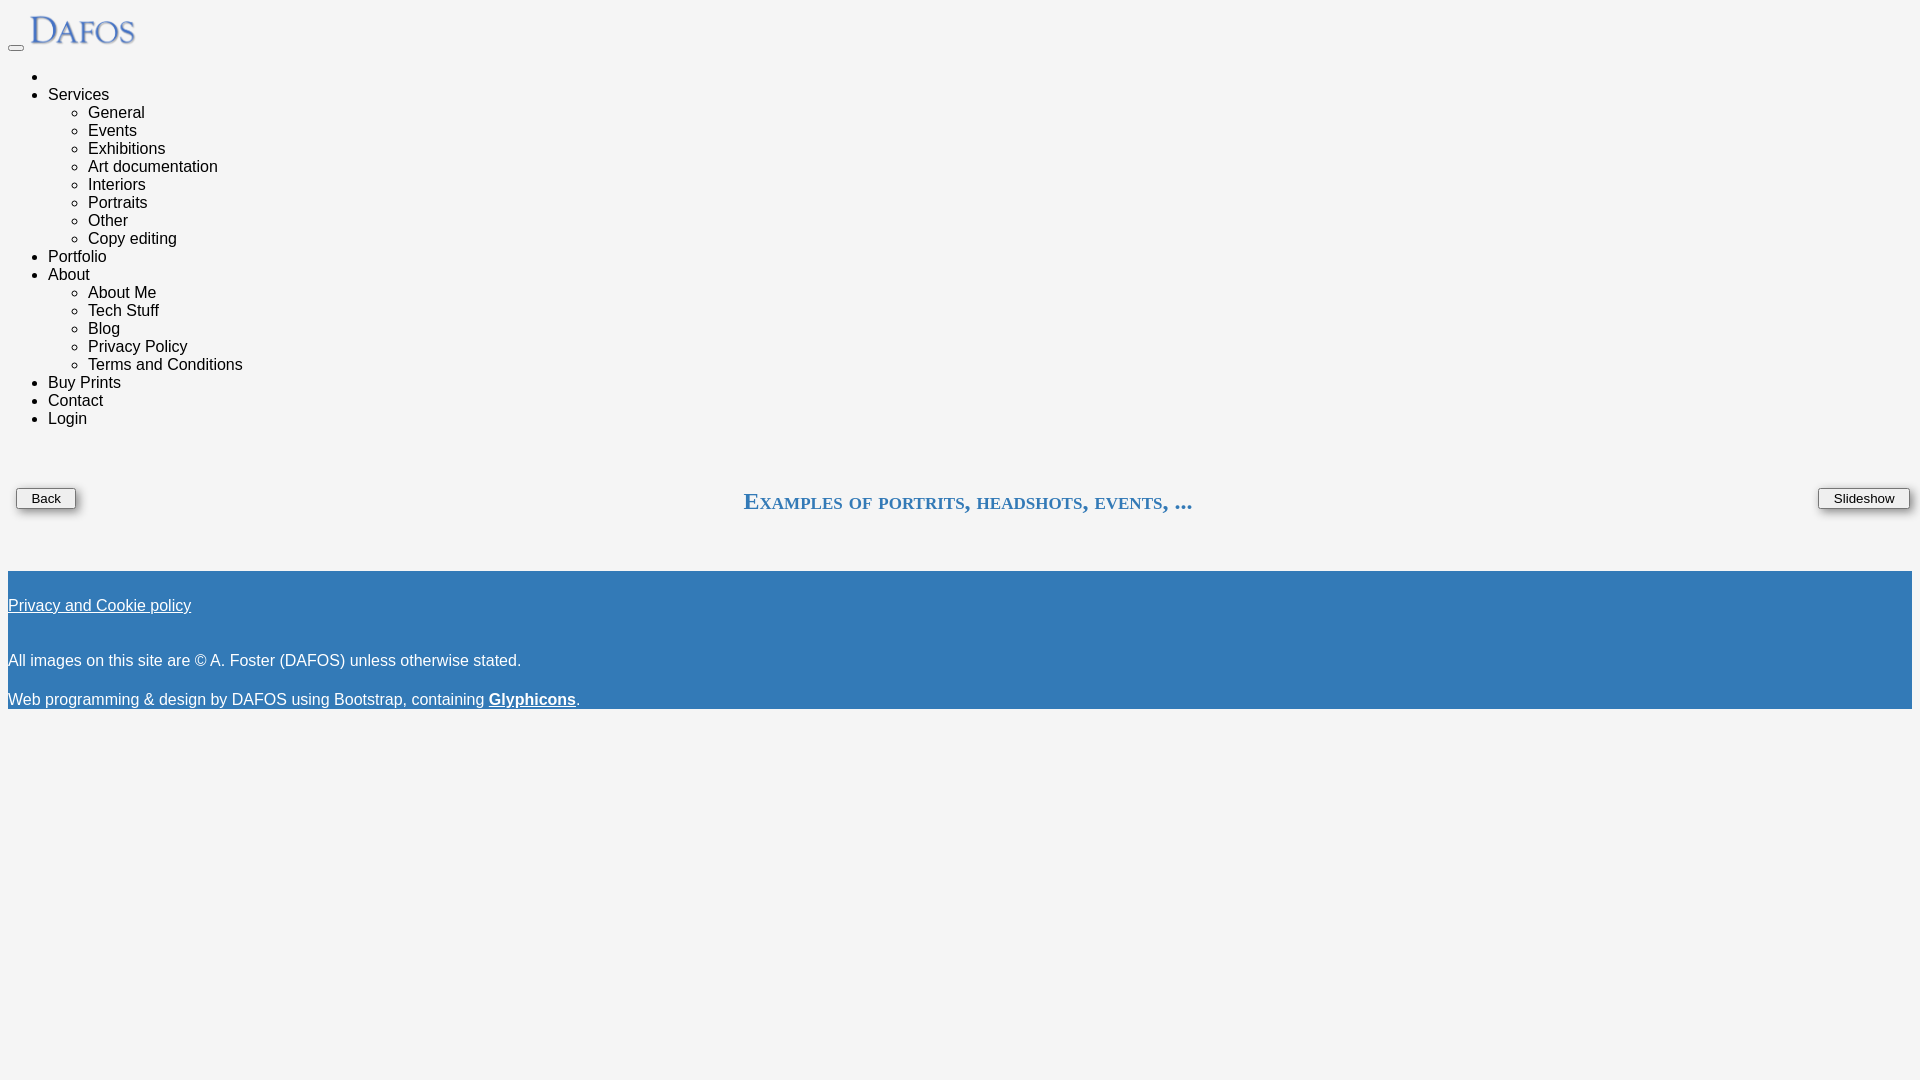  Describe the element at coordinates (84, 382) in the screenshot. I see `Buy Prints` at that location.